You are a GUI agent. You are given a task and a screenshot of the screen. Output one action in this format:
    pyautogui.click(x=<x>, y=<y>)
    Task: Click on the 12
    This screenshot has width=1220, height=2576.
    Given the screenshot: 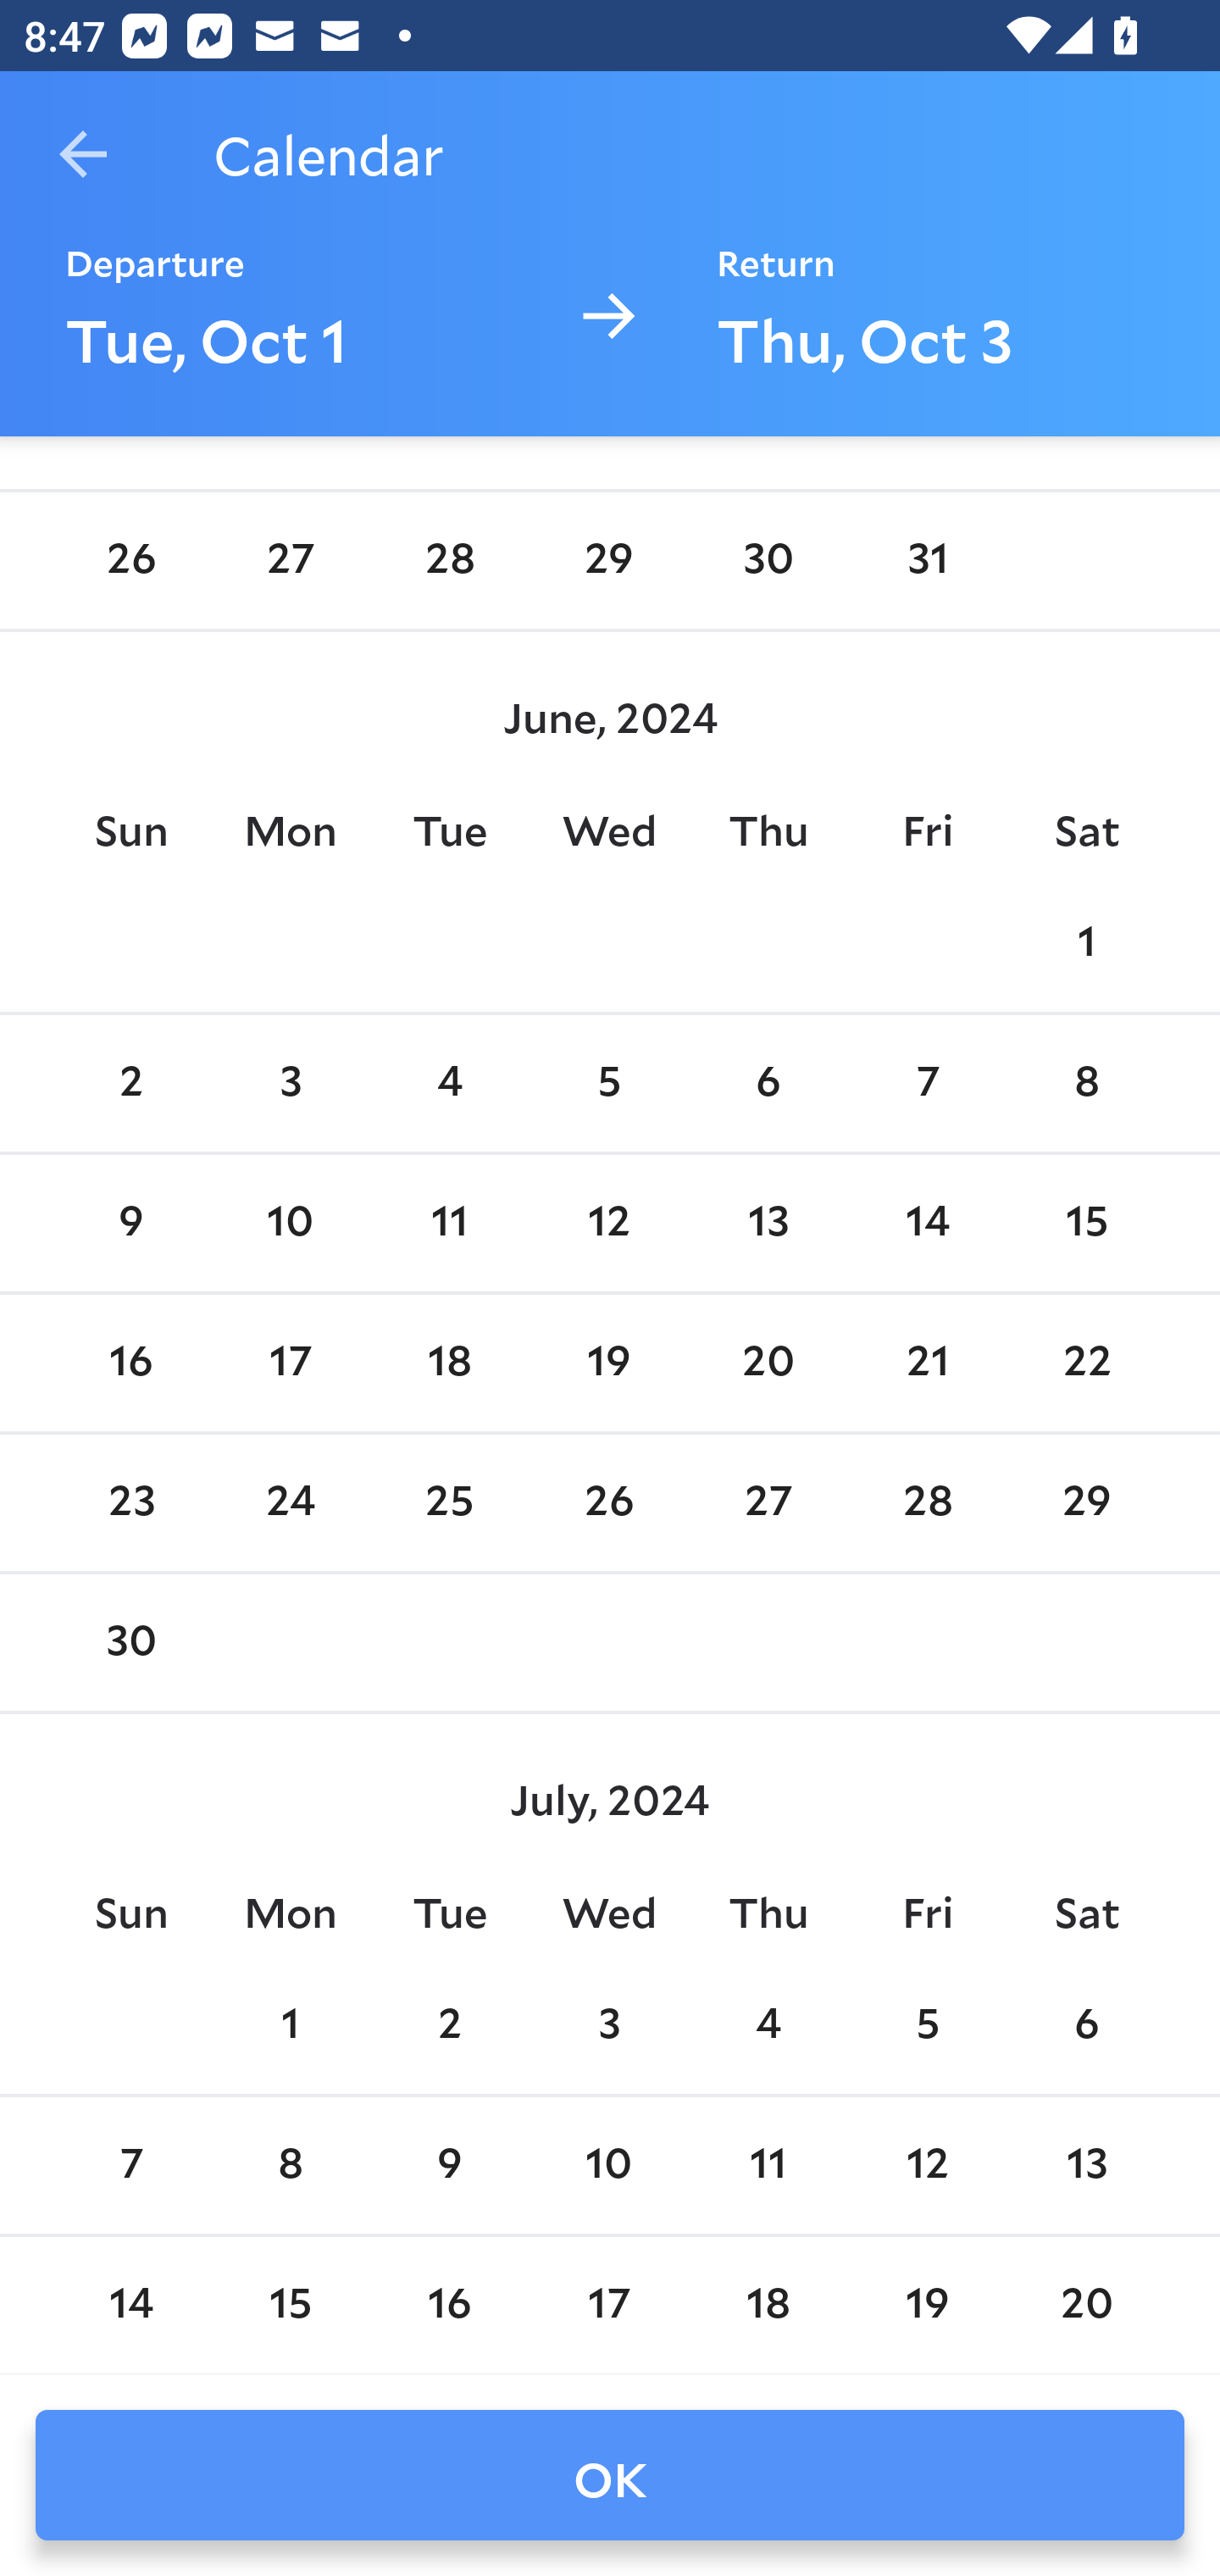 What is the action you would take?
    pyautogui.click(x=609, y=1224)
    